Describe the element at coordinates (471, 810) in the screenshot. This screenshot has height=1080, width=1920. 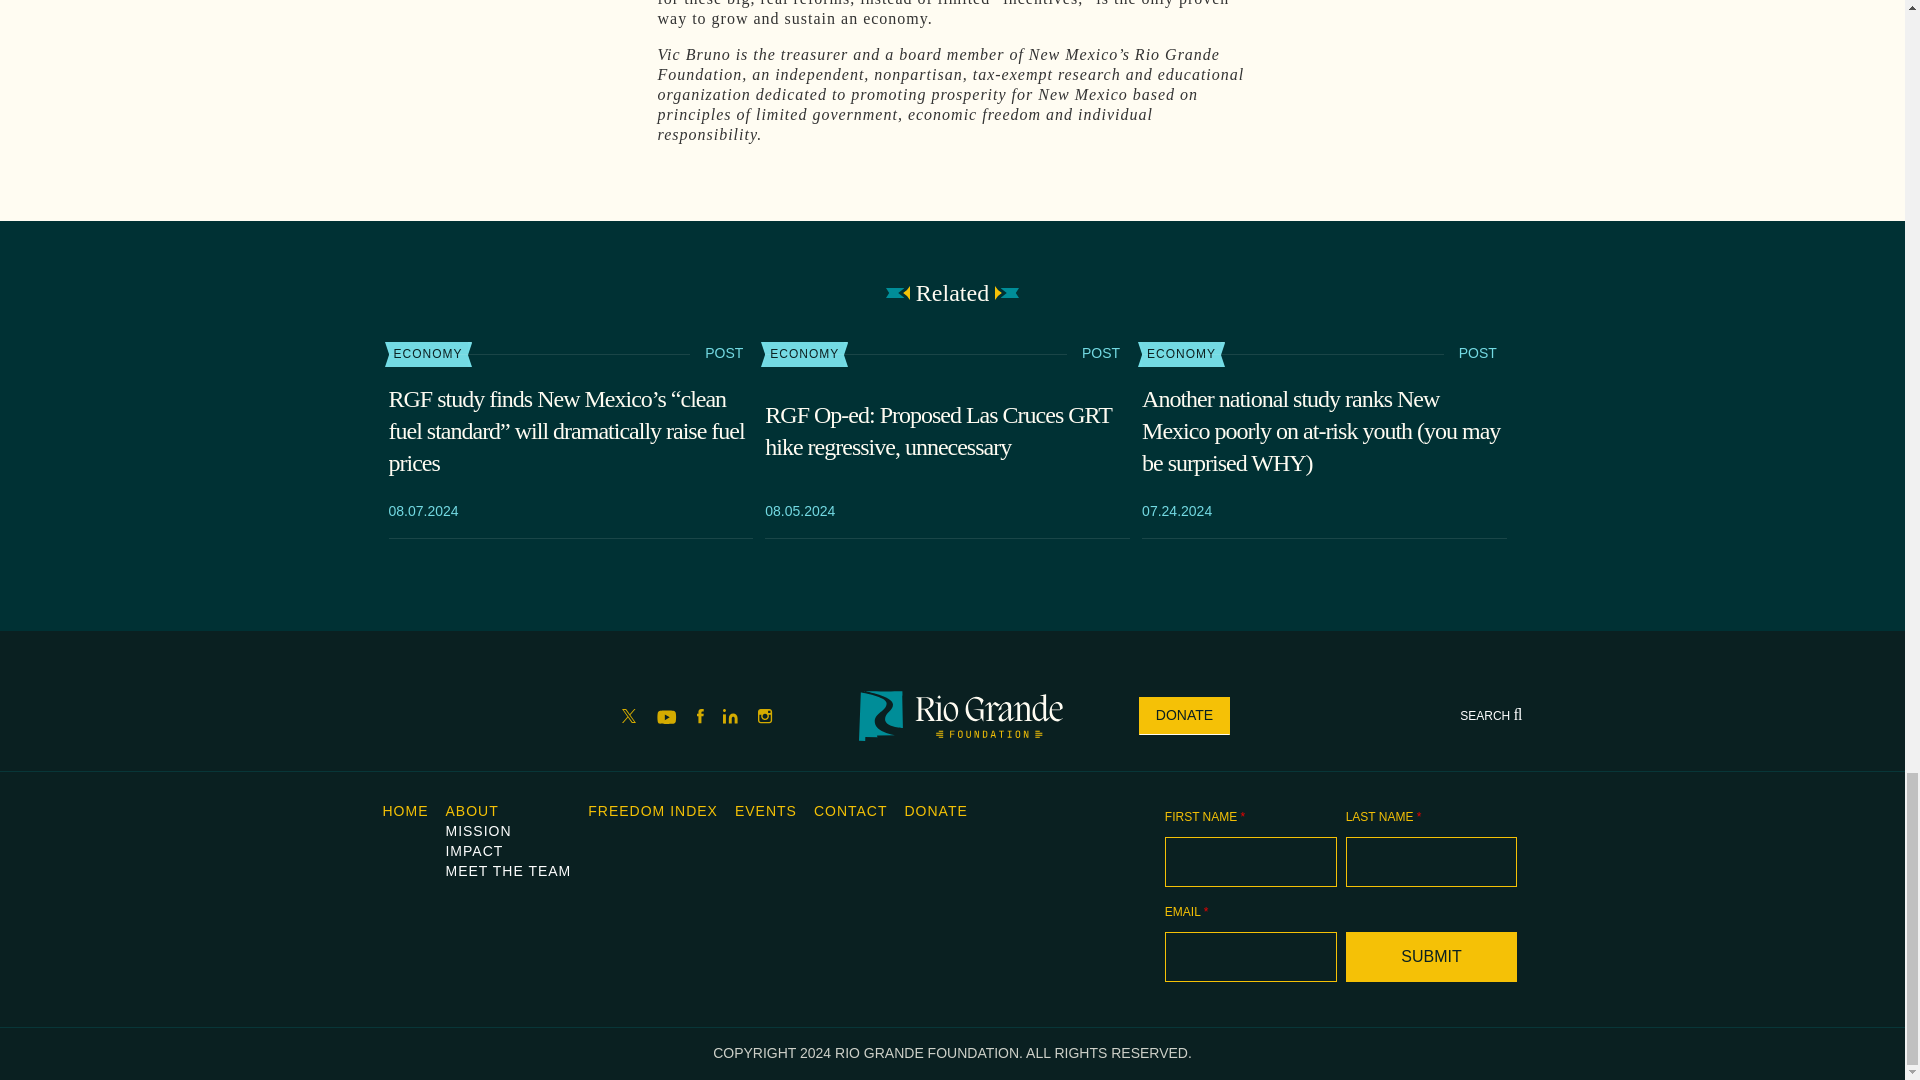
I see `ABOUT` at that location.